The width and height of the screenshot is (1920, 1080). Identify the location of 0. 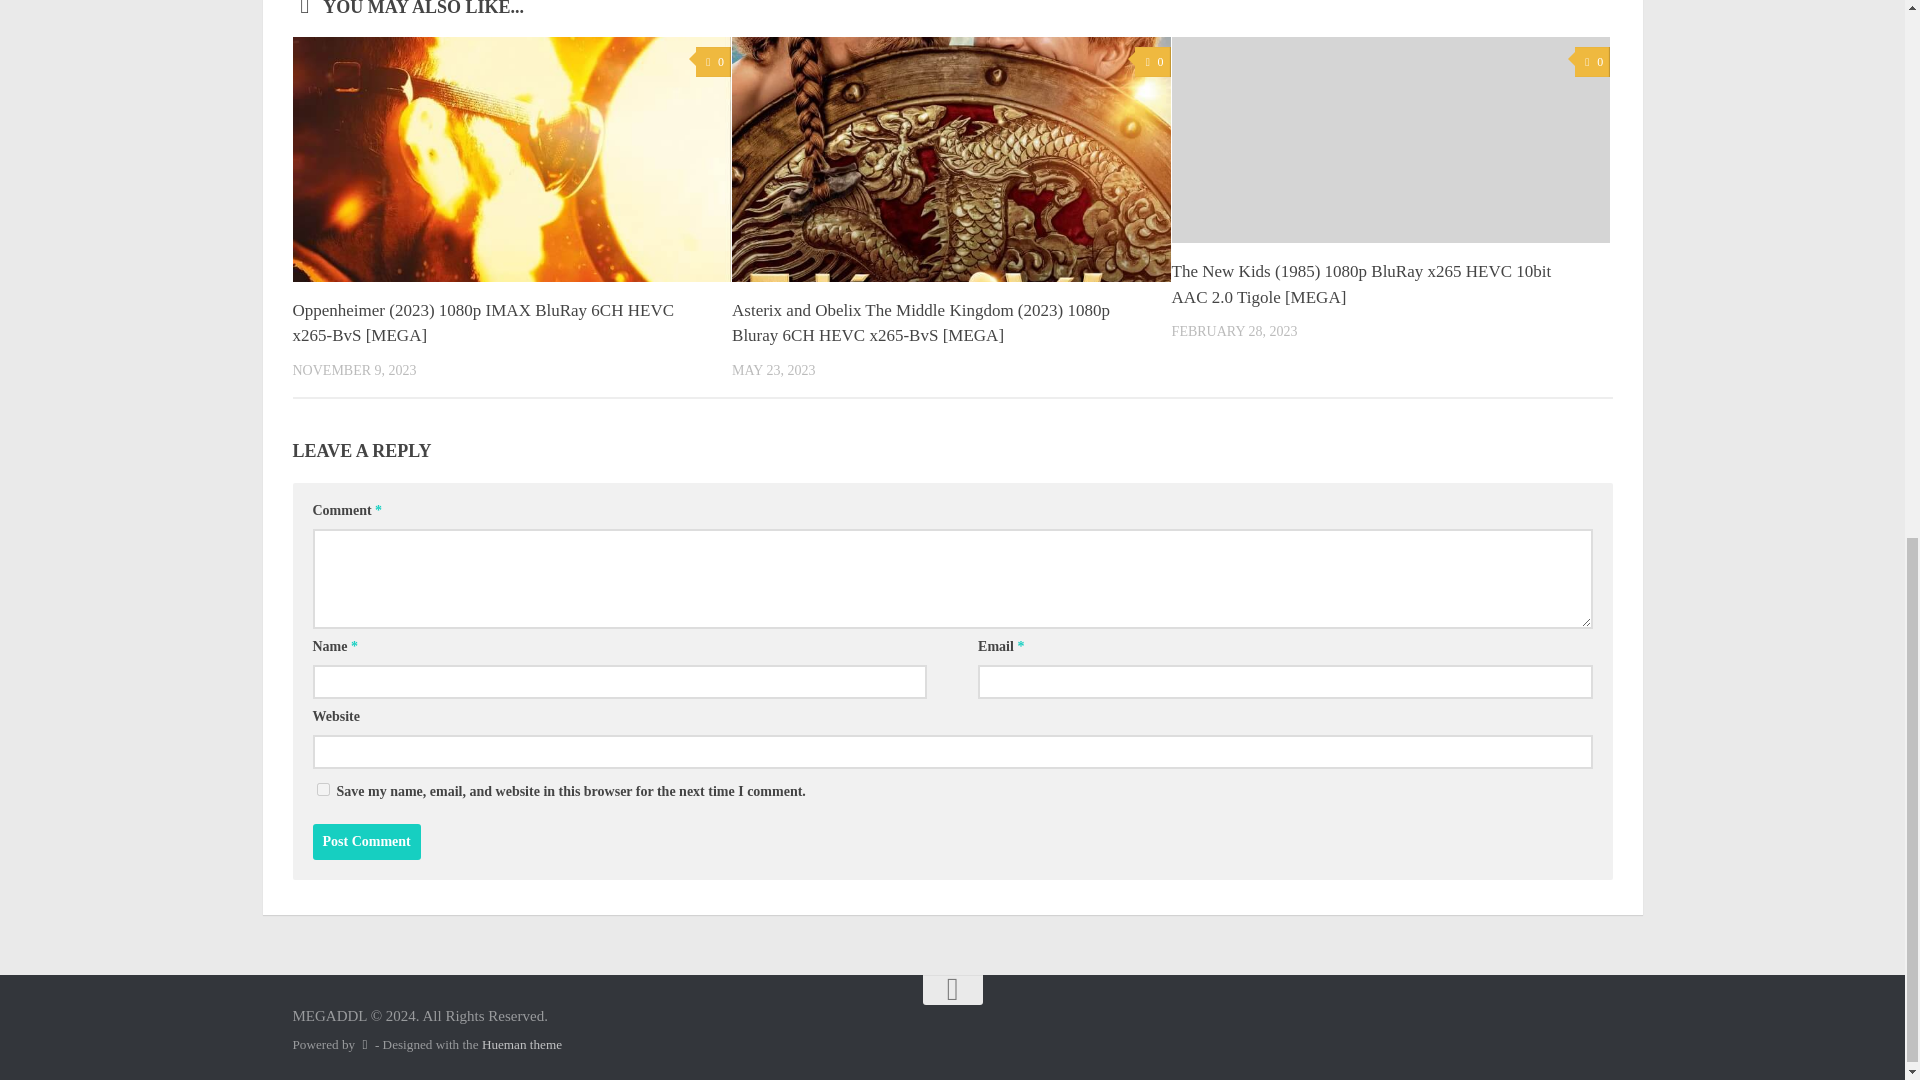
(1592, 62).